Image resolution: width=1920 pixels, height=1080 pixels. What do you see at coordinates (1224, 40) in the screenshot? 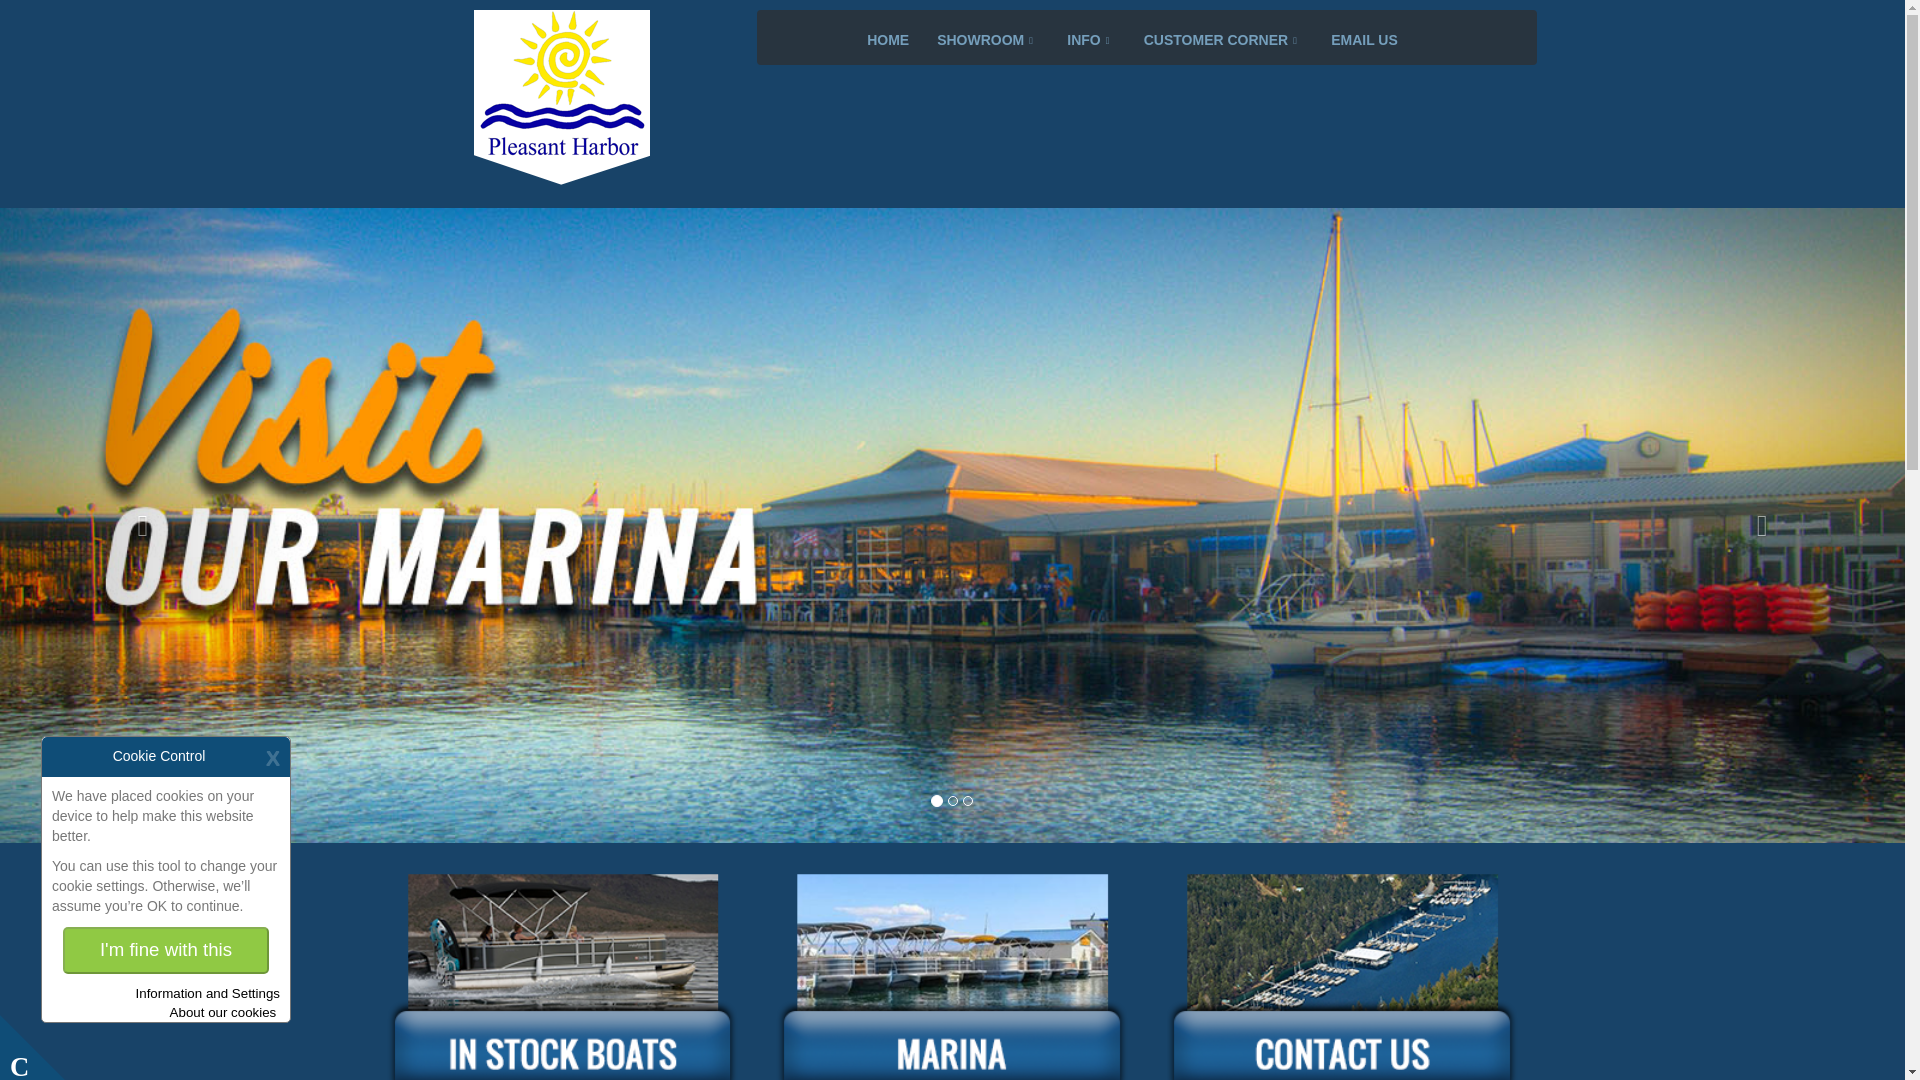
I see `CUSTOMER CORNER` at bounding box center [1224, 40].